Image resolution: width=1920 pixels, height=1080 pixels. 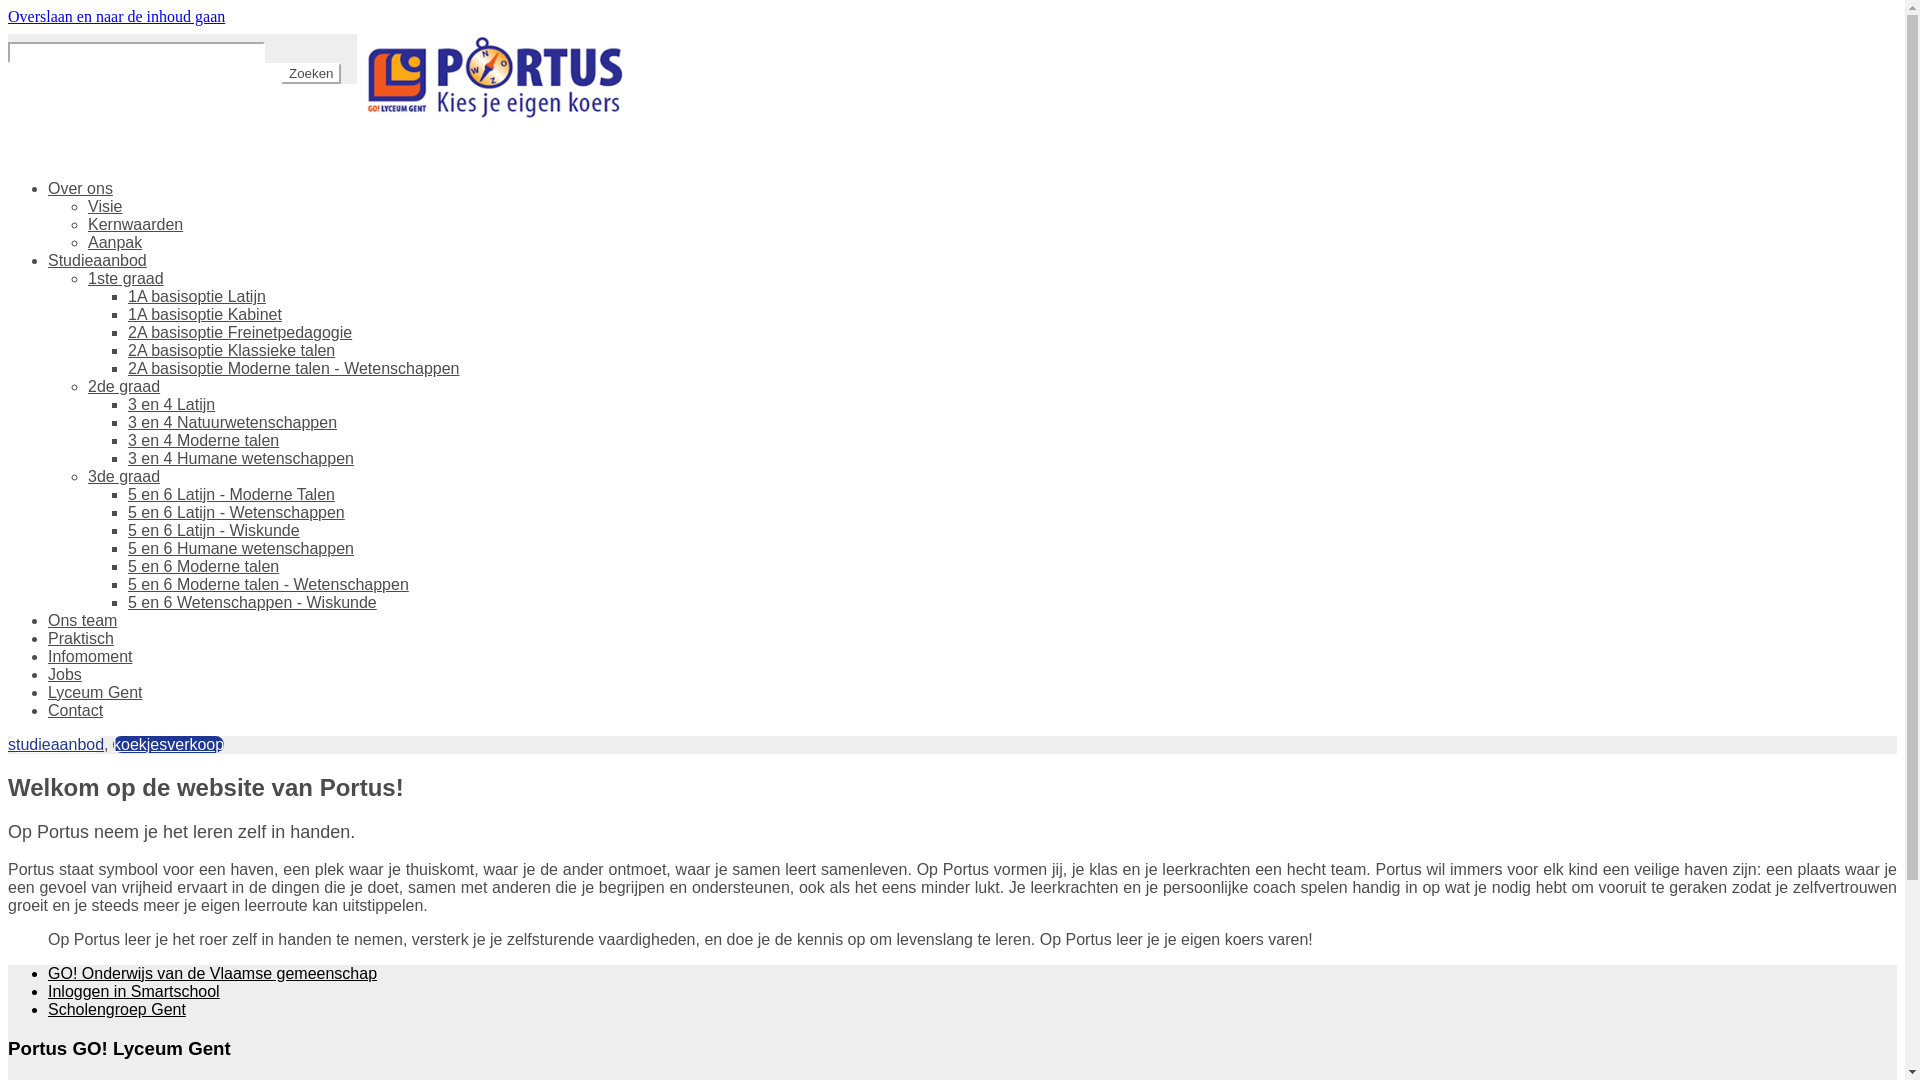 I want to click on Home | Portus GO! Lyceum Gent, so click(x=492, y=79).